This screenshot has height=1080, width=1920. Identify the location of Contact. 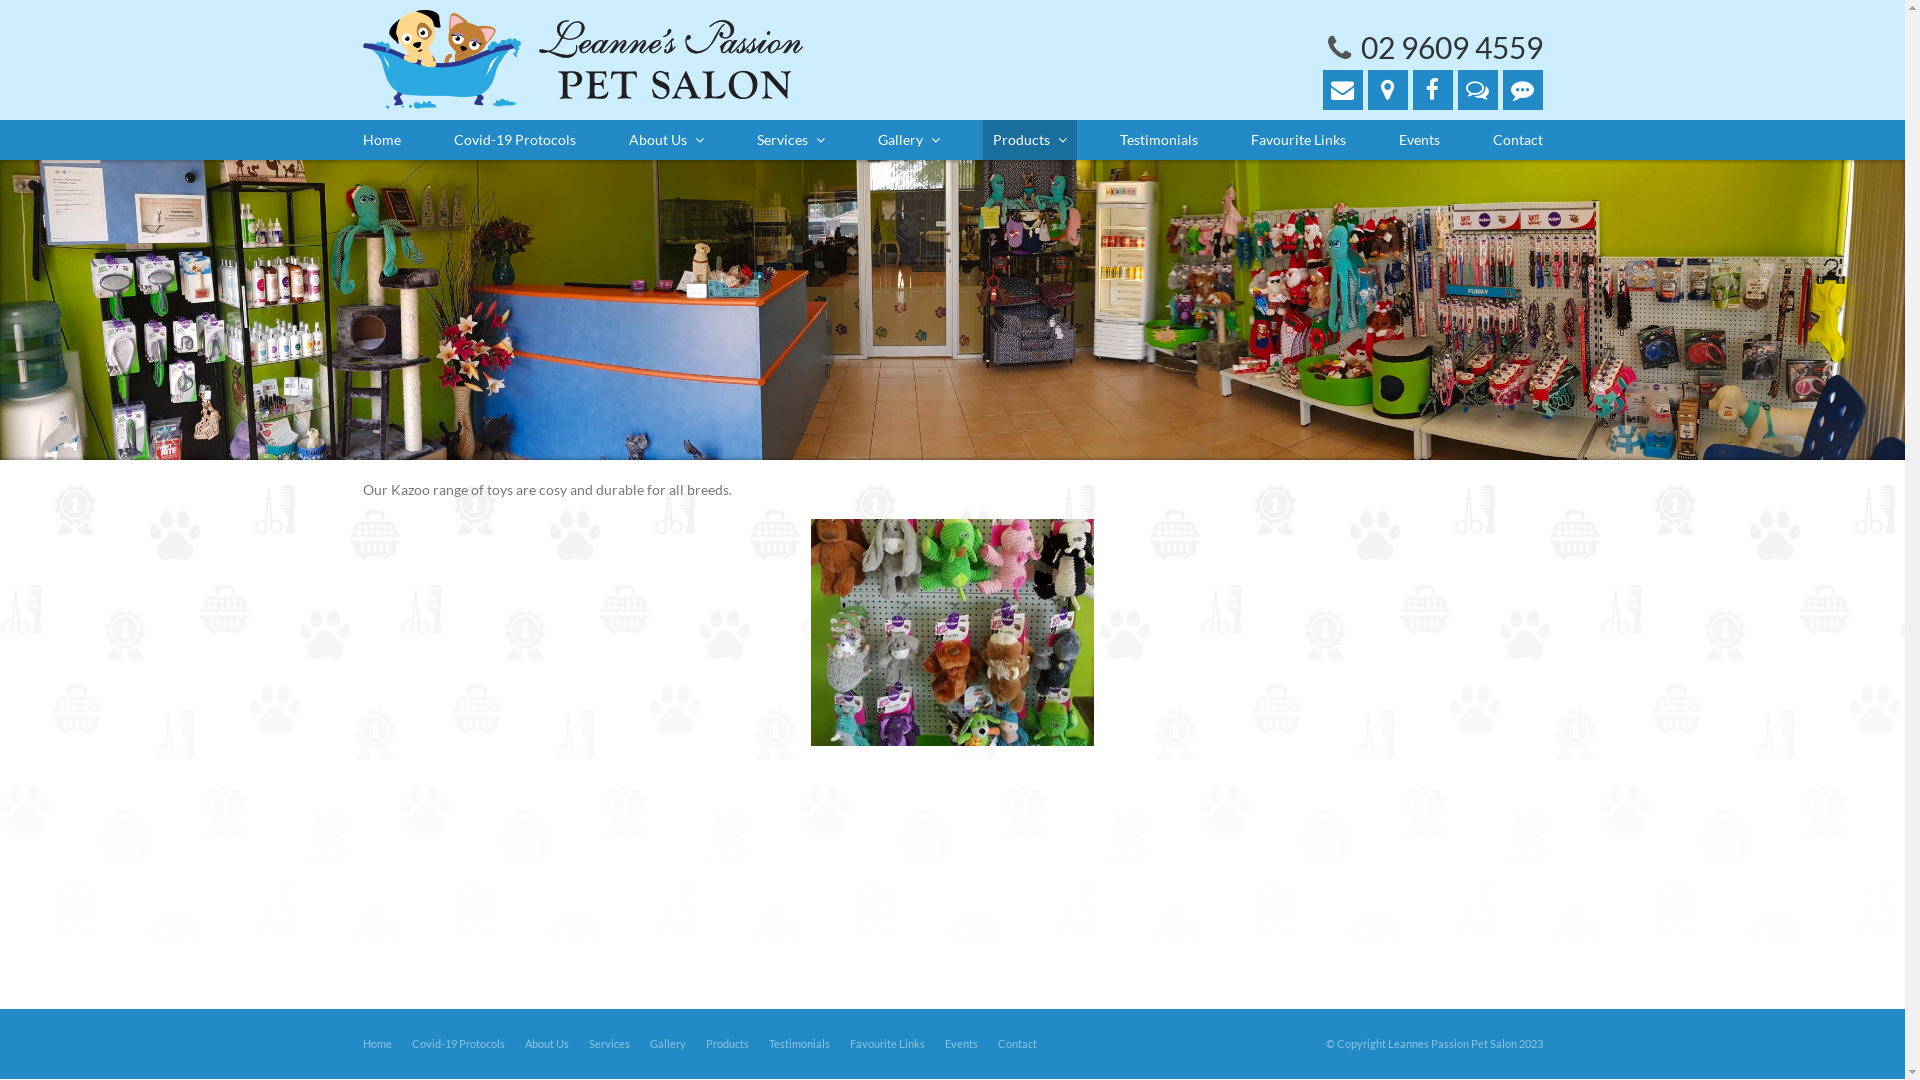
(1517, 140).